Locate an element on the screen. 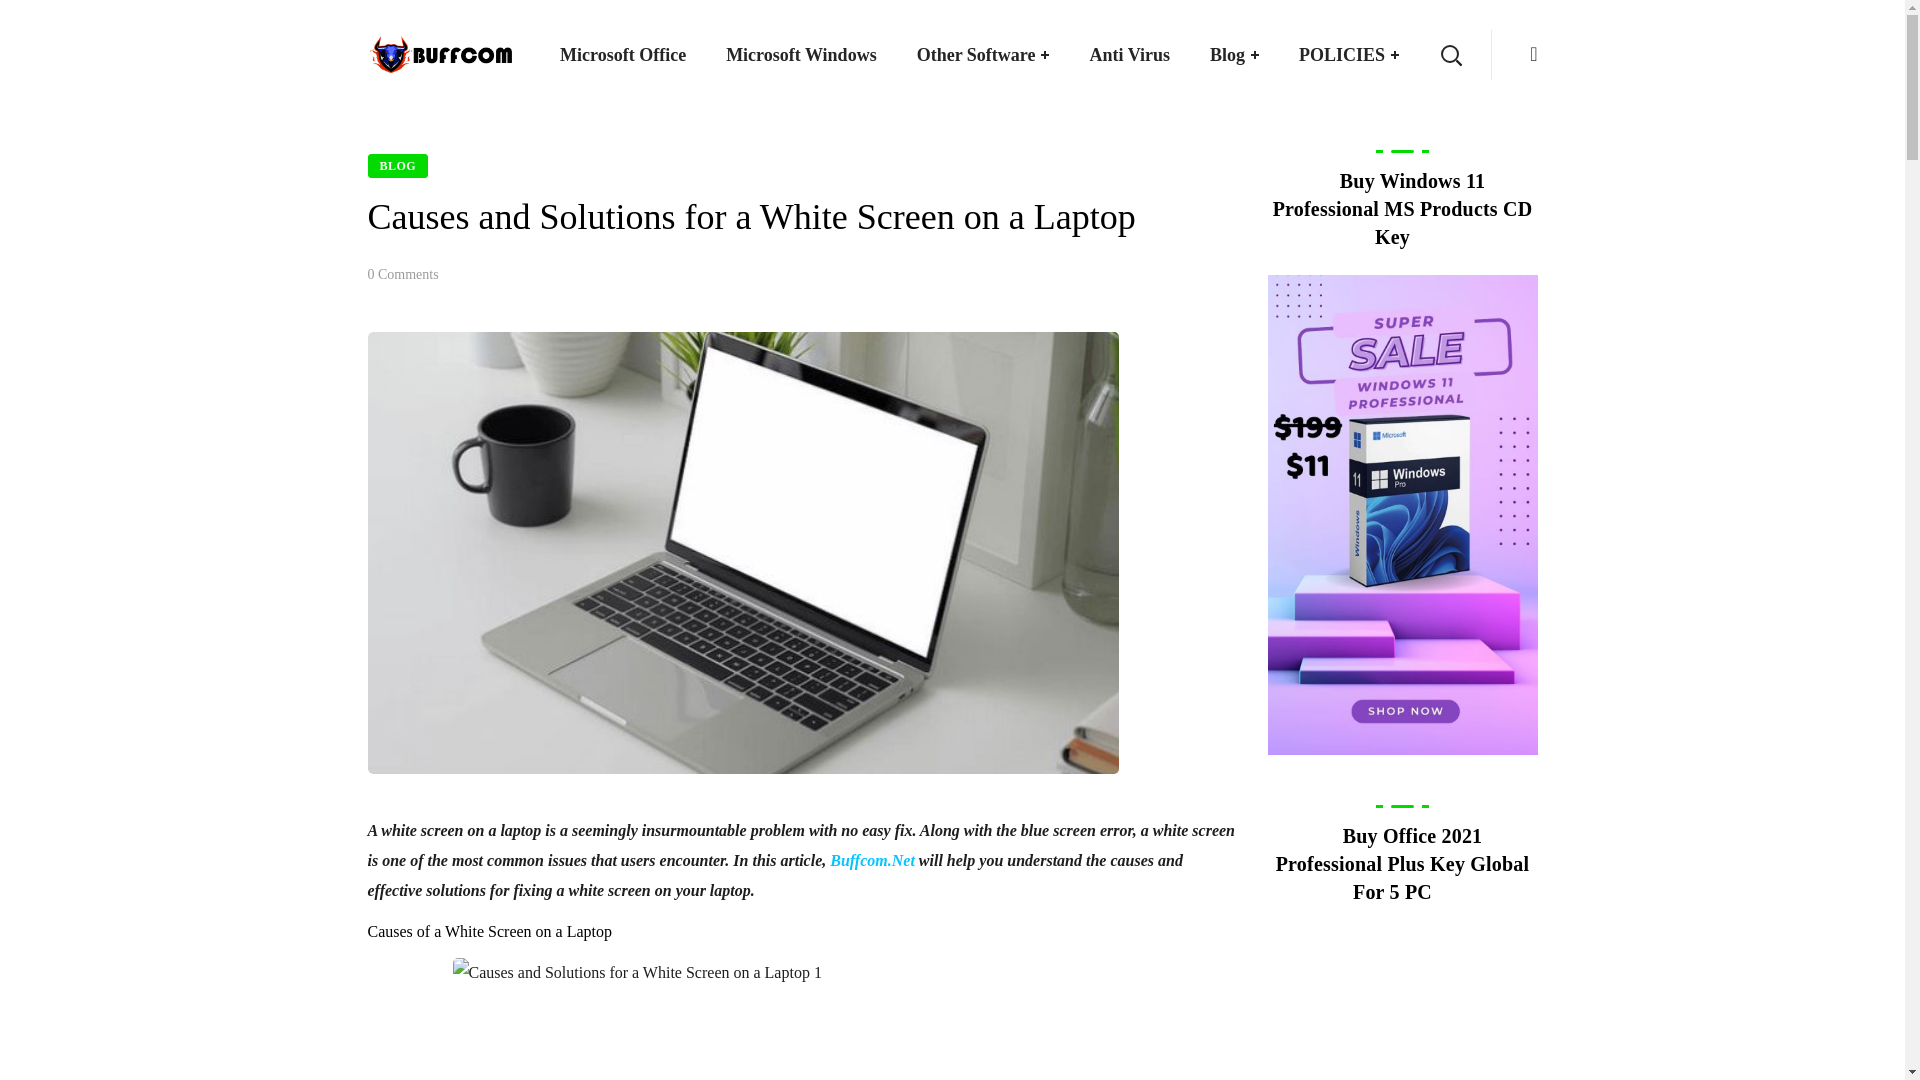 The image size is (1920, 1080). Microsoft Office is located at coordinates (622, 55).